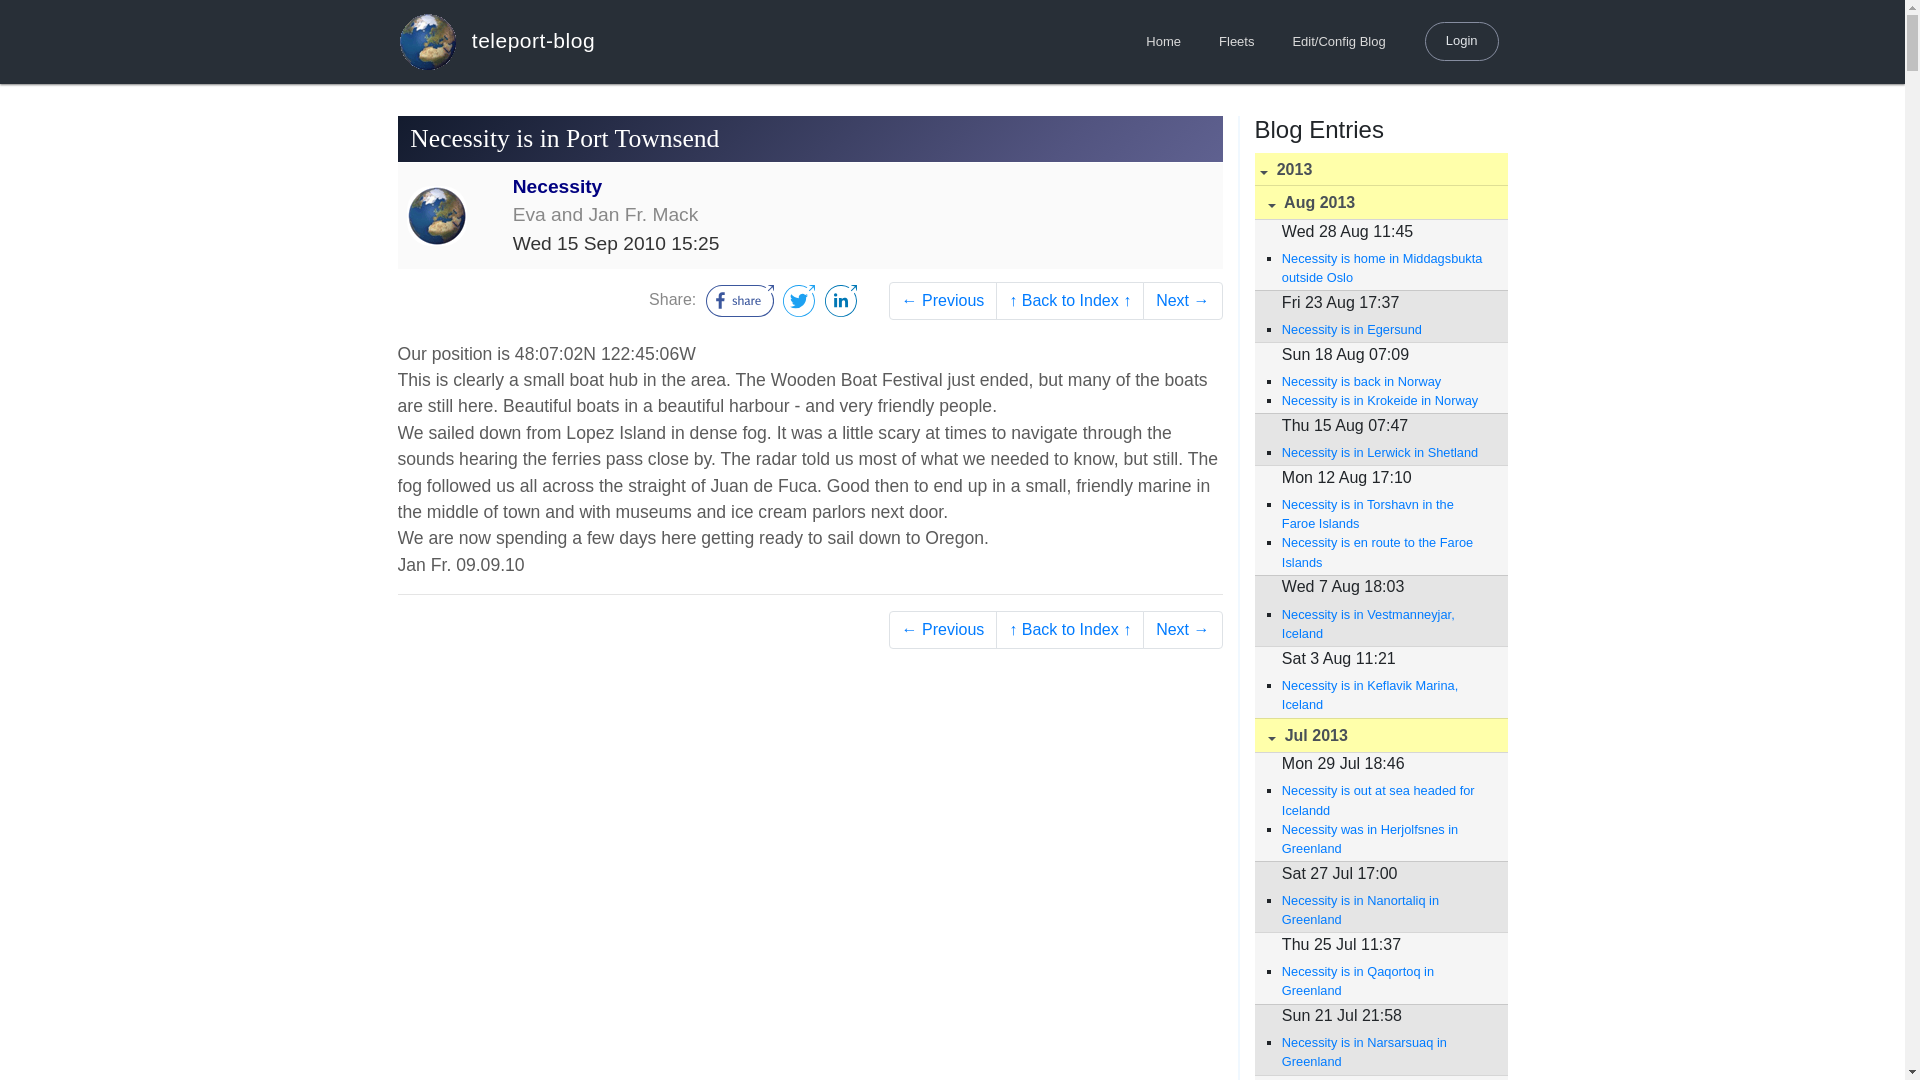  What do you see at coordinates (1385, 799) in the screenshot?
I see `Necessity is out at sea headed for Icelandd` at bounding box center [1385, 799].